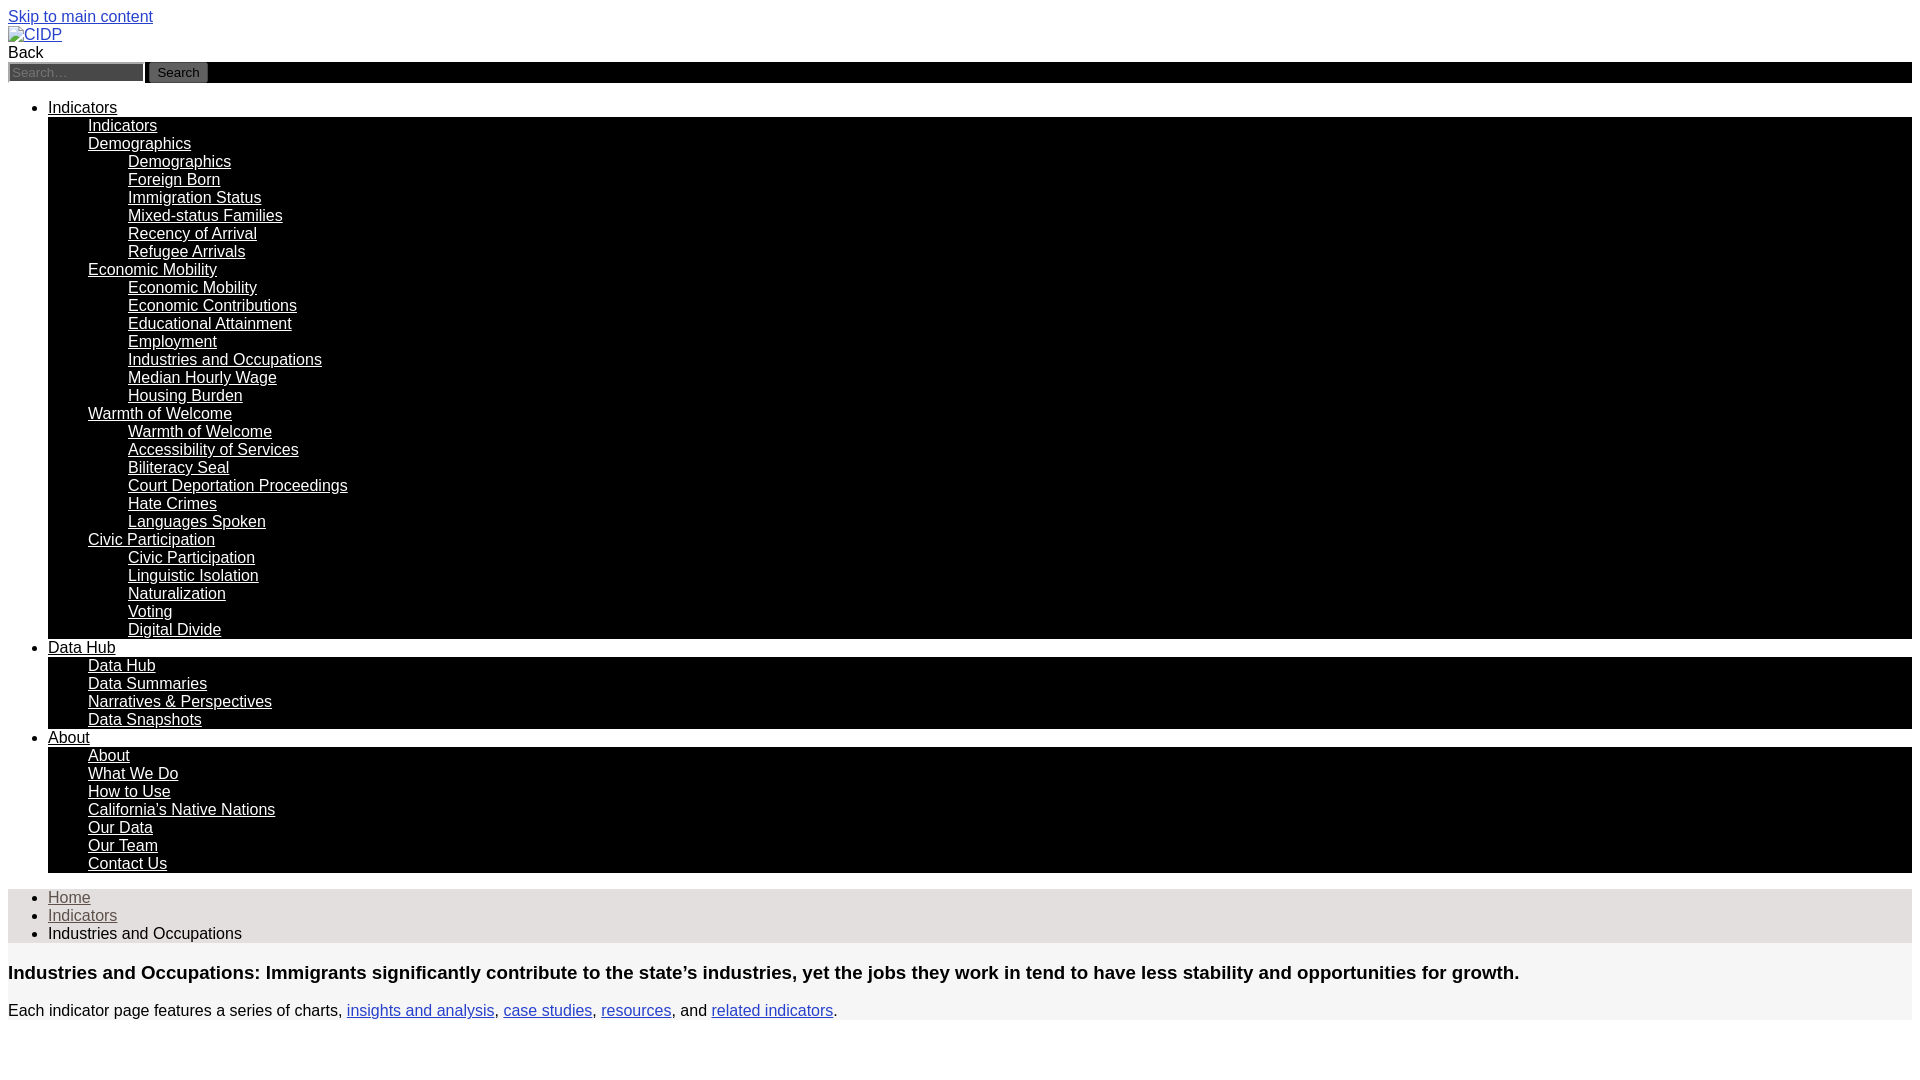 This screenshot has width=1920, height=1080. I want to click on About, so click(109, 755).